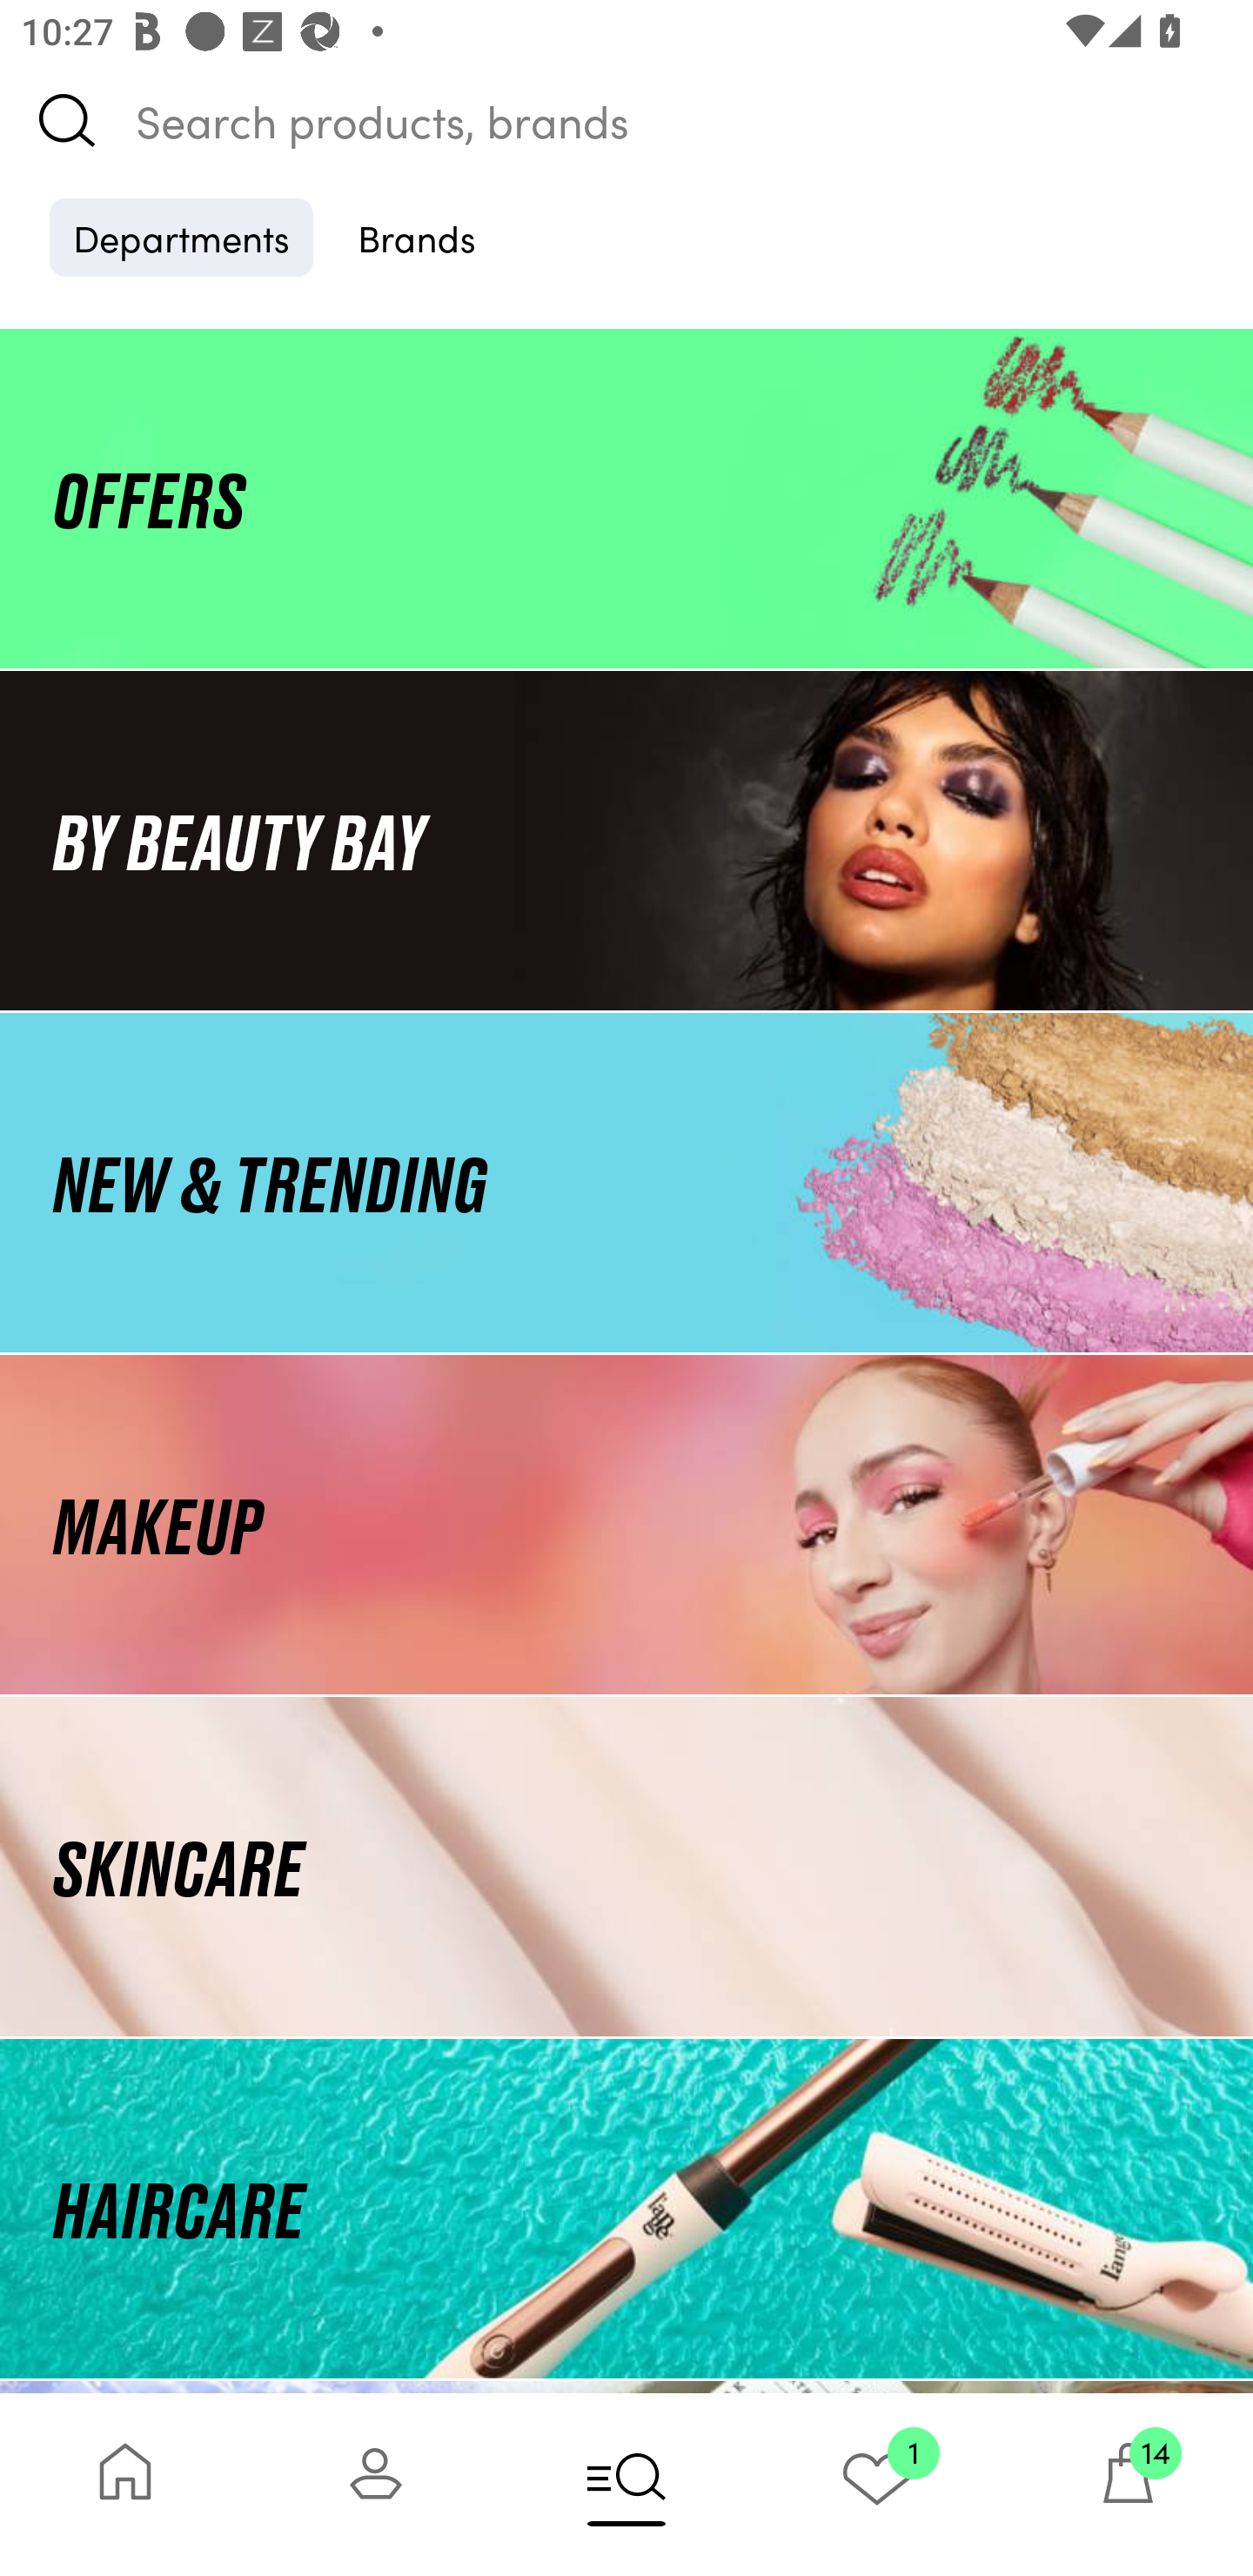 This screenshot has height=2576, width=1253. What do you see at coordinates (417, 237) in the screenshot?
I see `Brands` at bounding box center [417, 237].